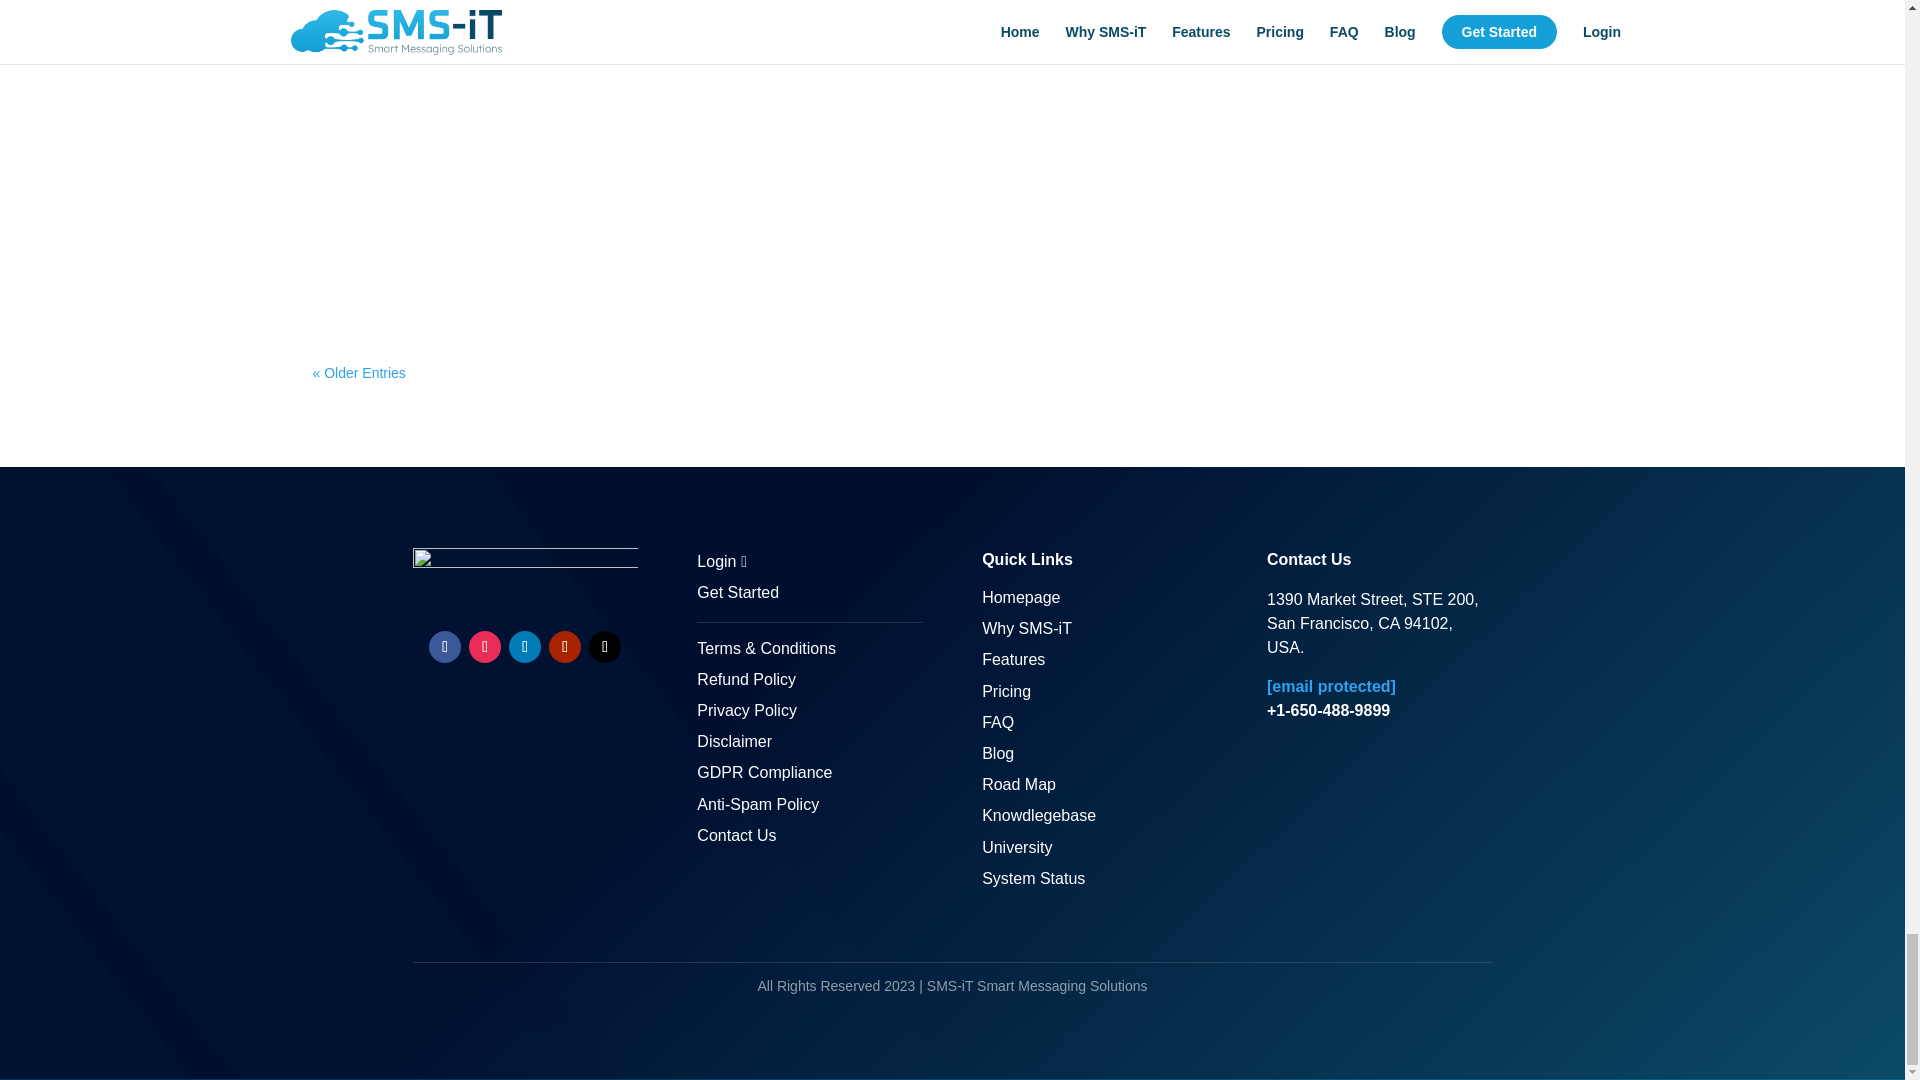  I want to click on Follow on LinkedIn, so click(524, 646).